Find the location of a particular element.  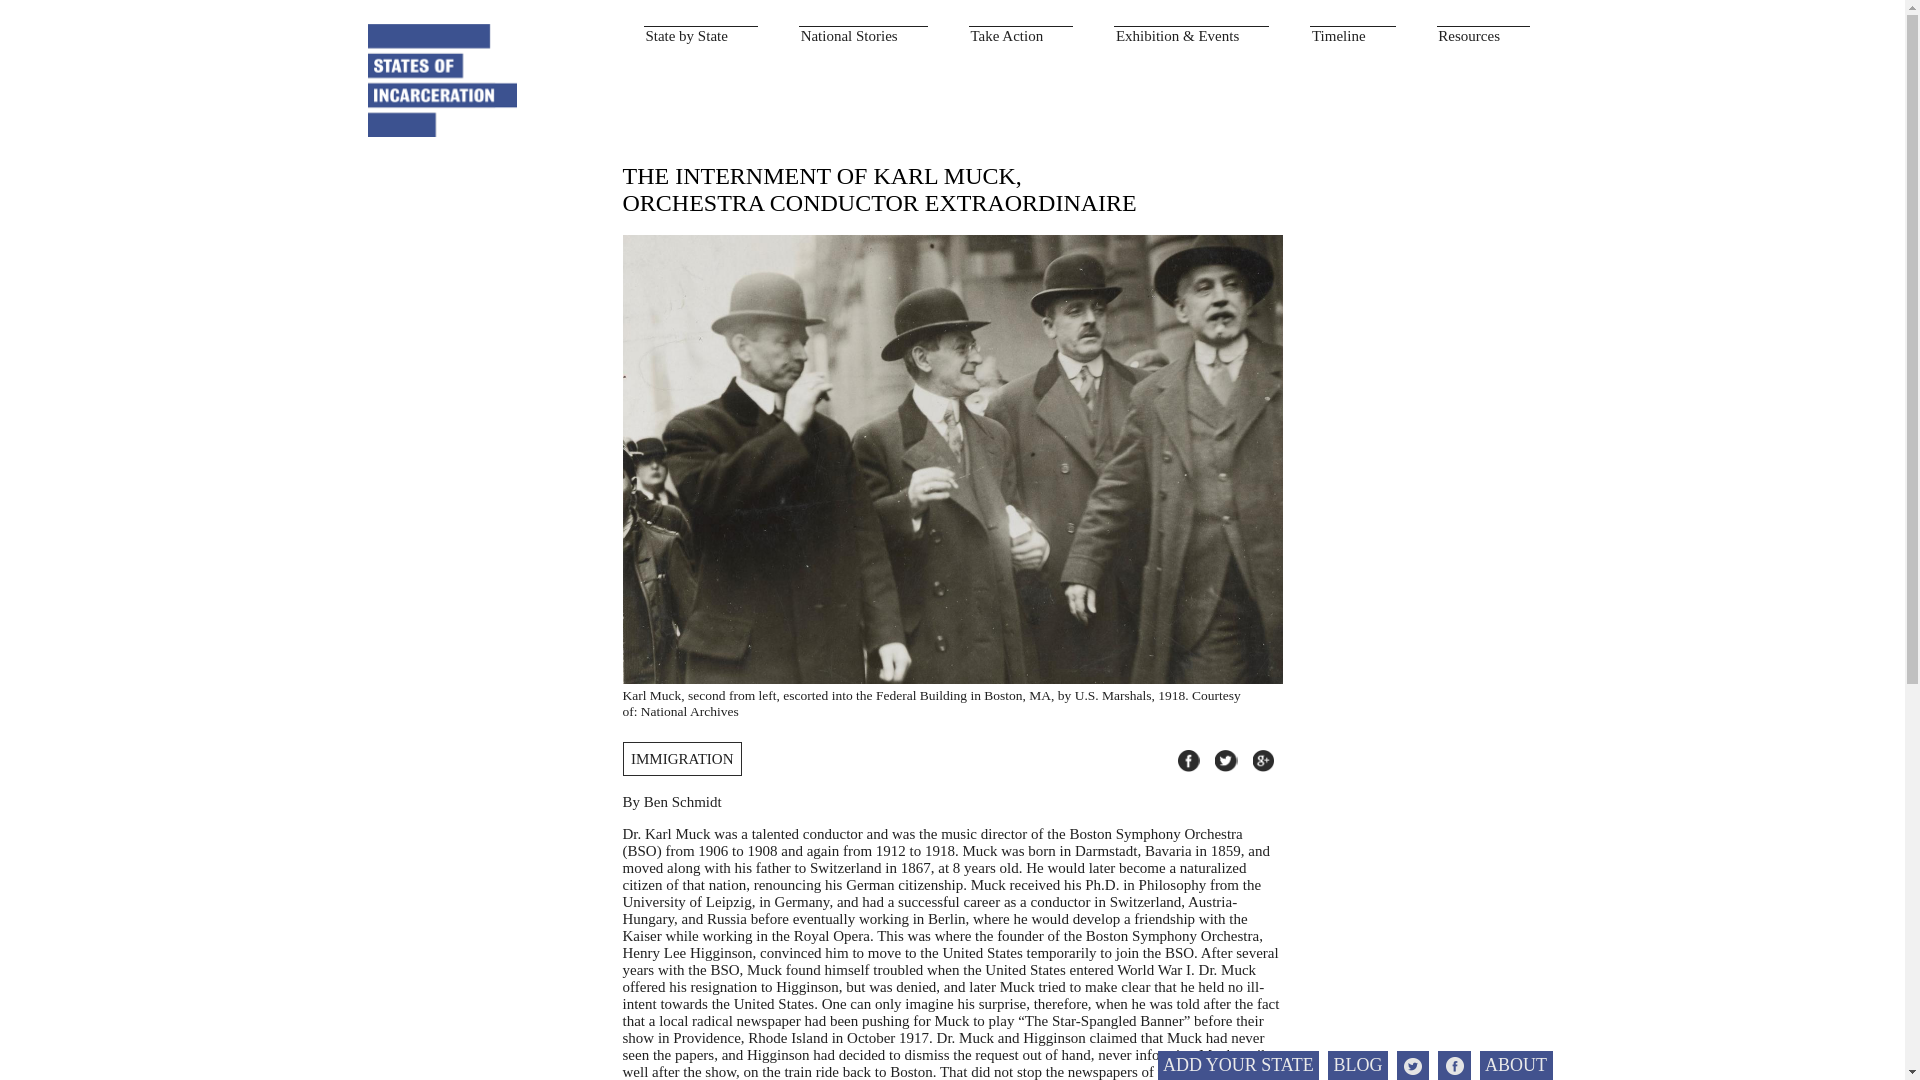

Timeline is located at coordinates (1352, 36).